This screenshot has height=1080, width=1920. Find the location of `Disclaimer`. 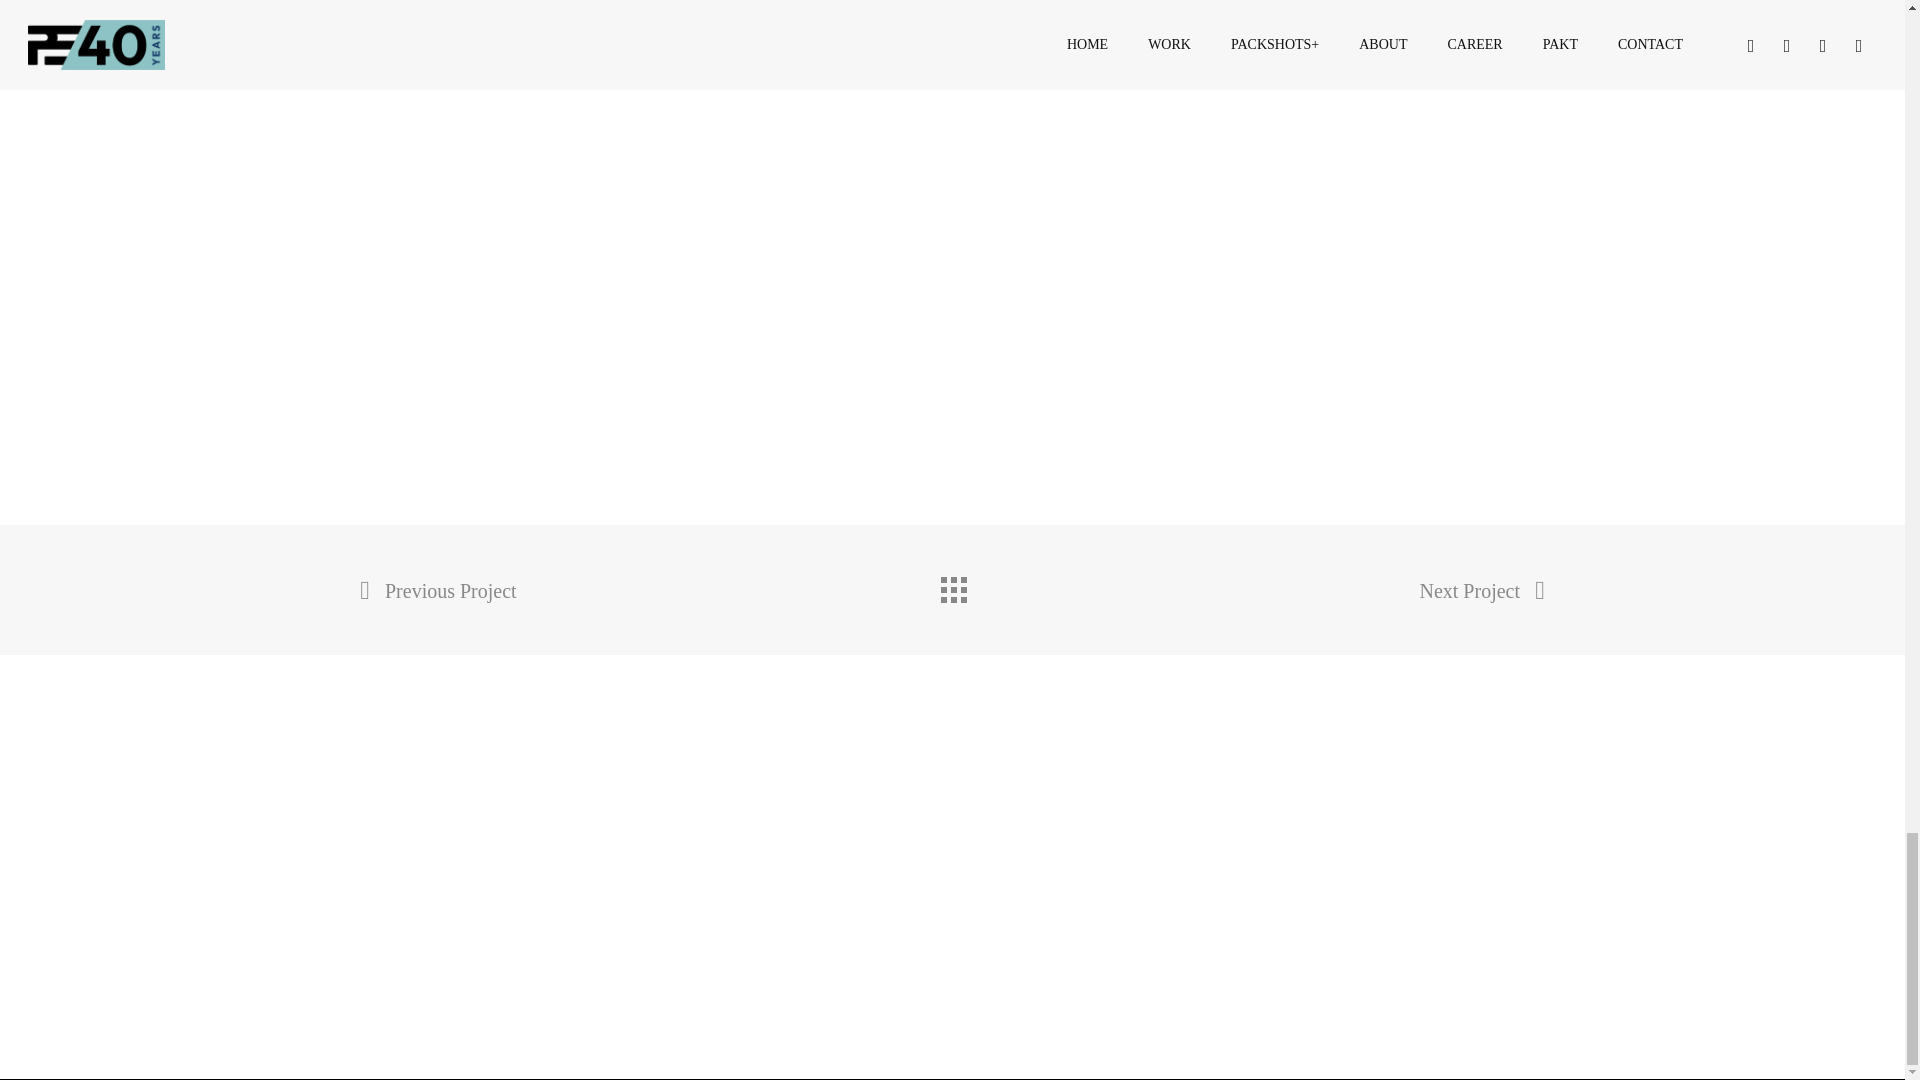

Disclaimer is located at coordinates (386, 1048).